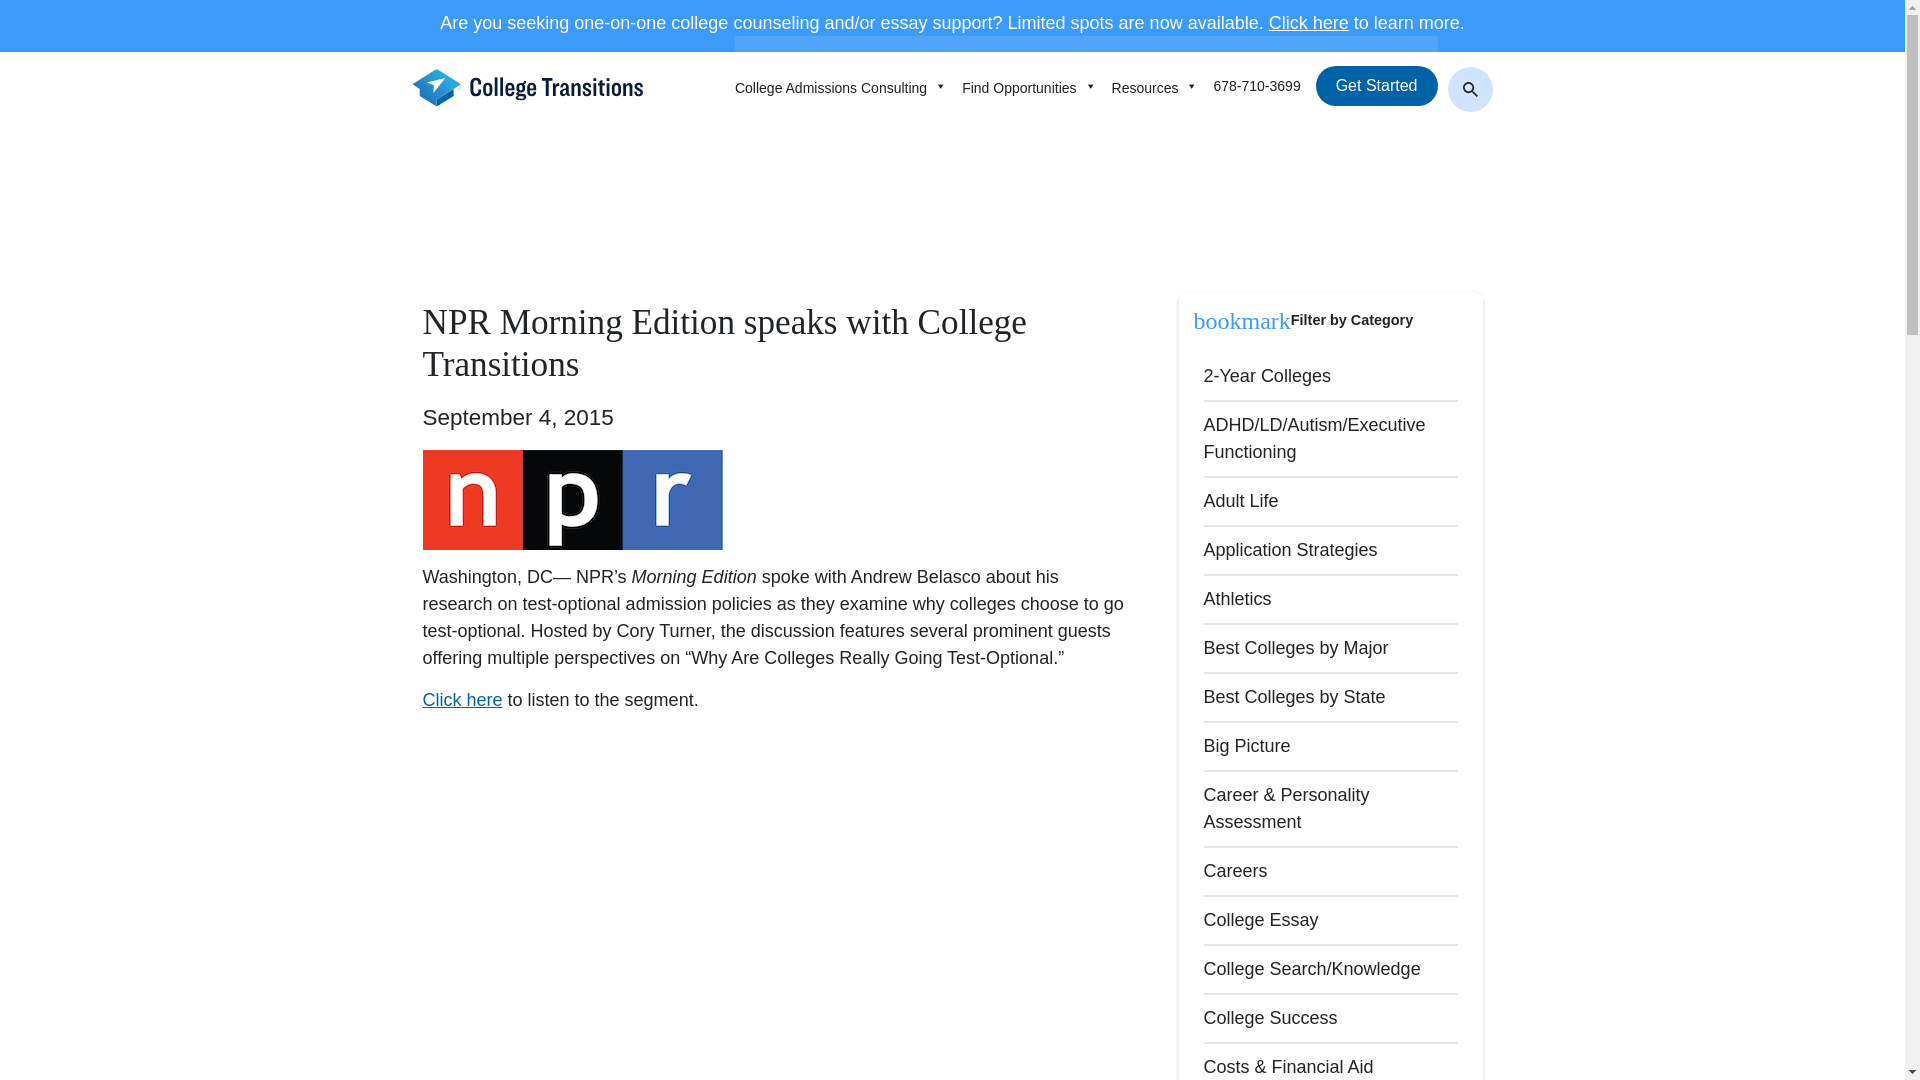 The image size is (1920, 1080). Describe the element at coordinates (1296, 648) in the screenshot. I see `Best Colleges by Major` at that location.